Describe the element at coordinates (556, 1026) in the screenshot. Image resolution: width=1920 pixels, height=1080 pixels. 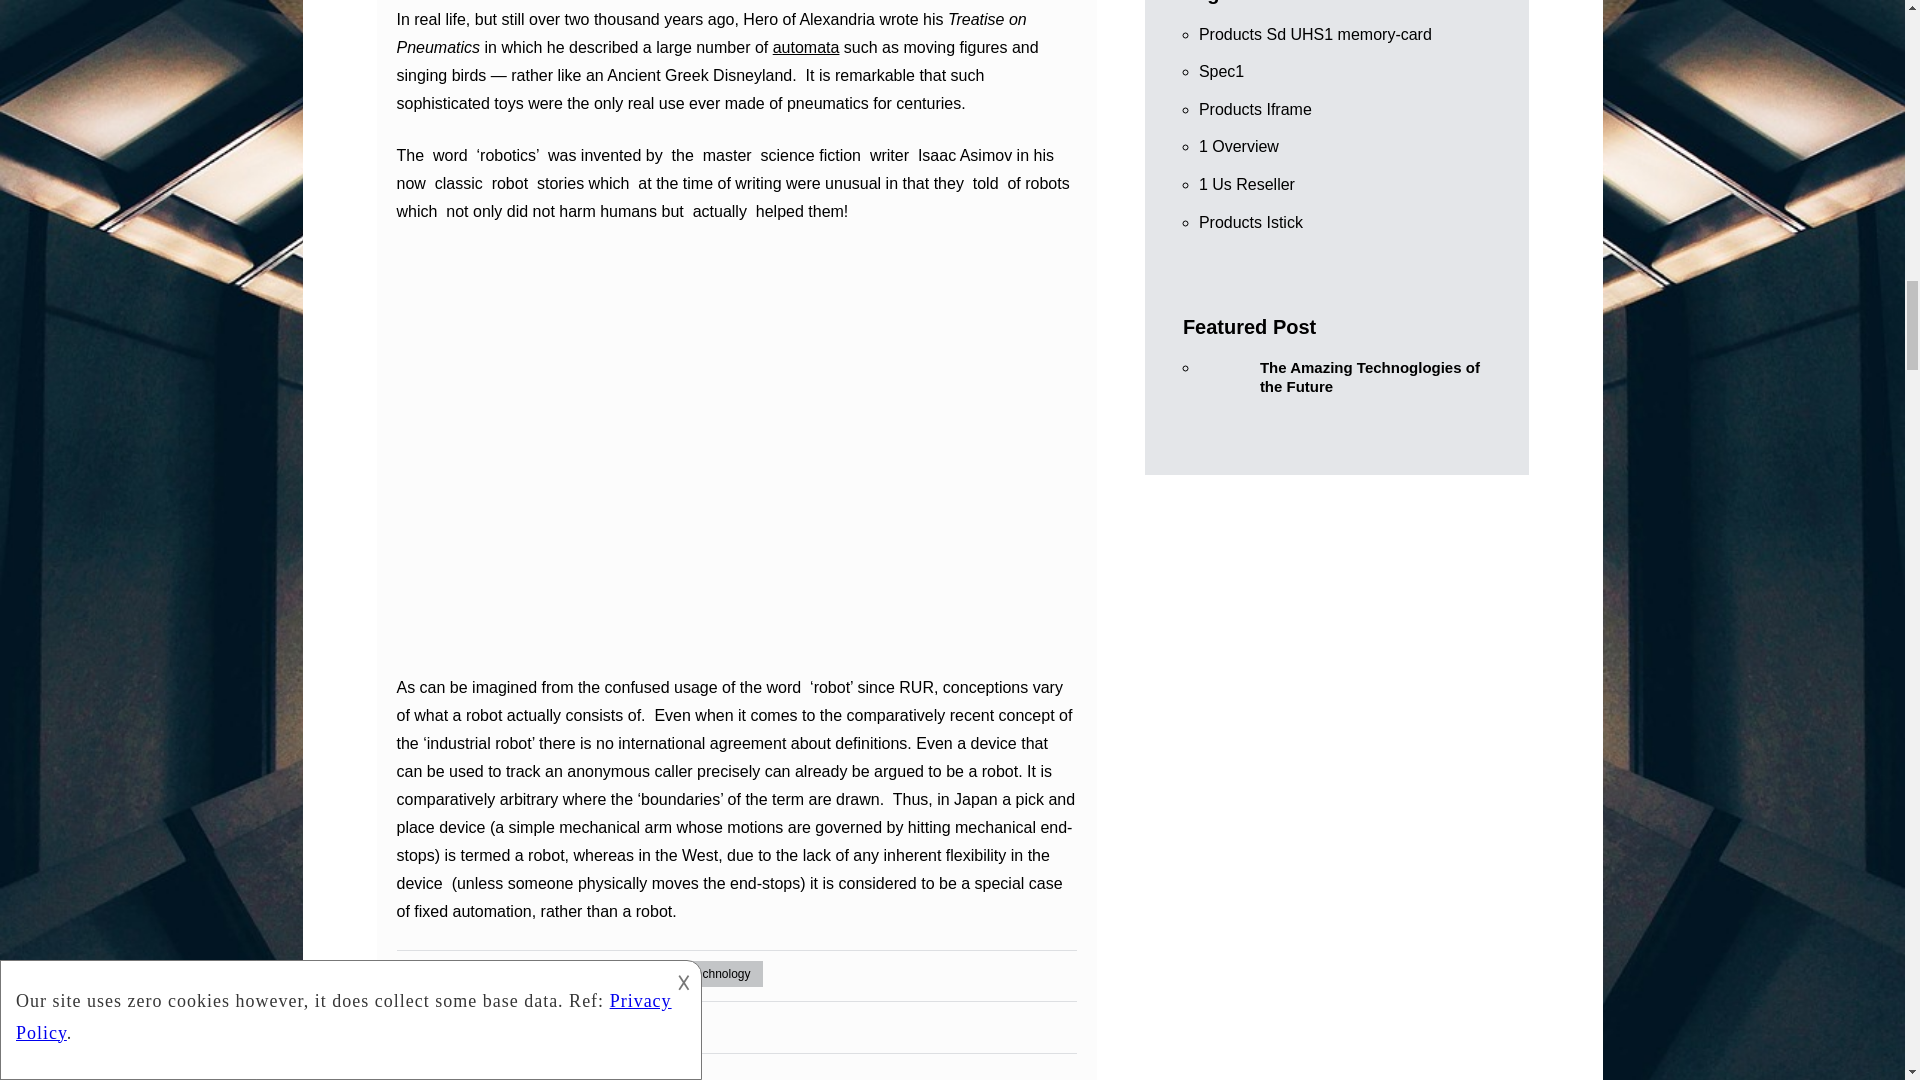
I see `Robotics` at that location.